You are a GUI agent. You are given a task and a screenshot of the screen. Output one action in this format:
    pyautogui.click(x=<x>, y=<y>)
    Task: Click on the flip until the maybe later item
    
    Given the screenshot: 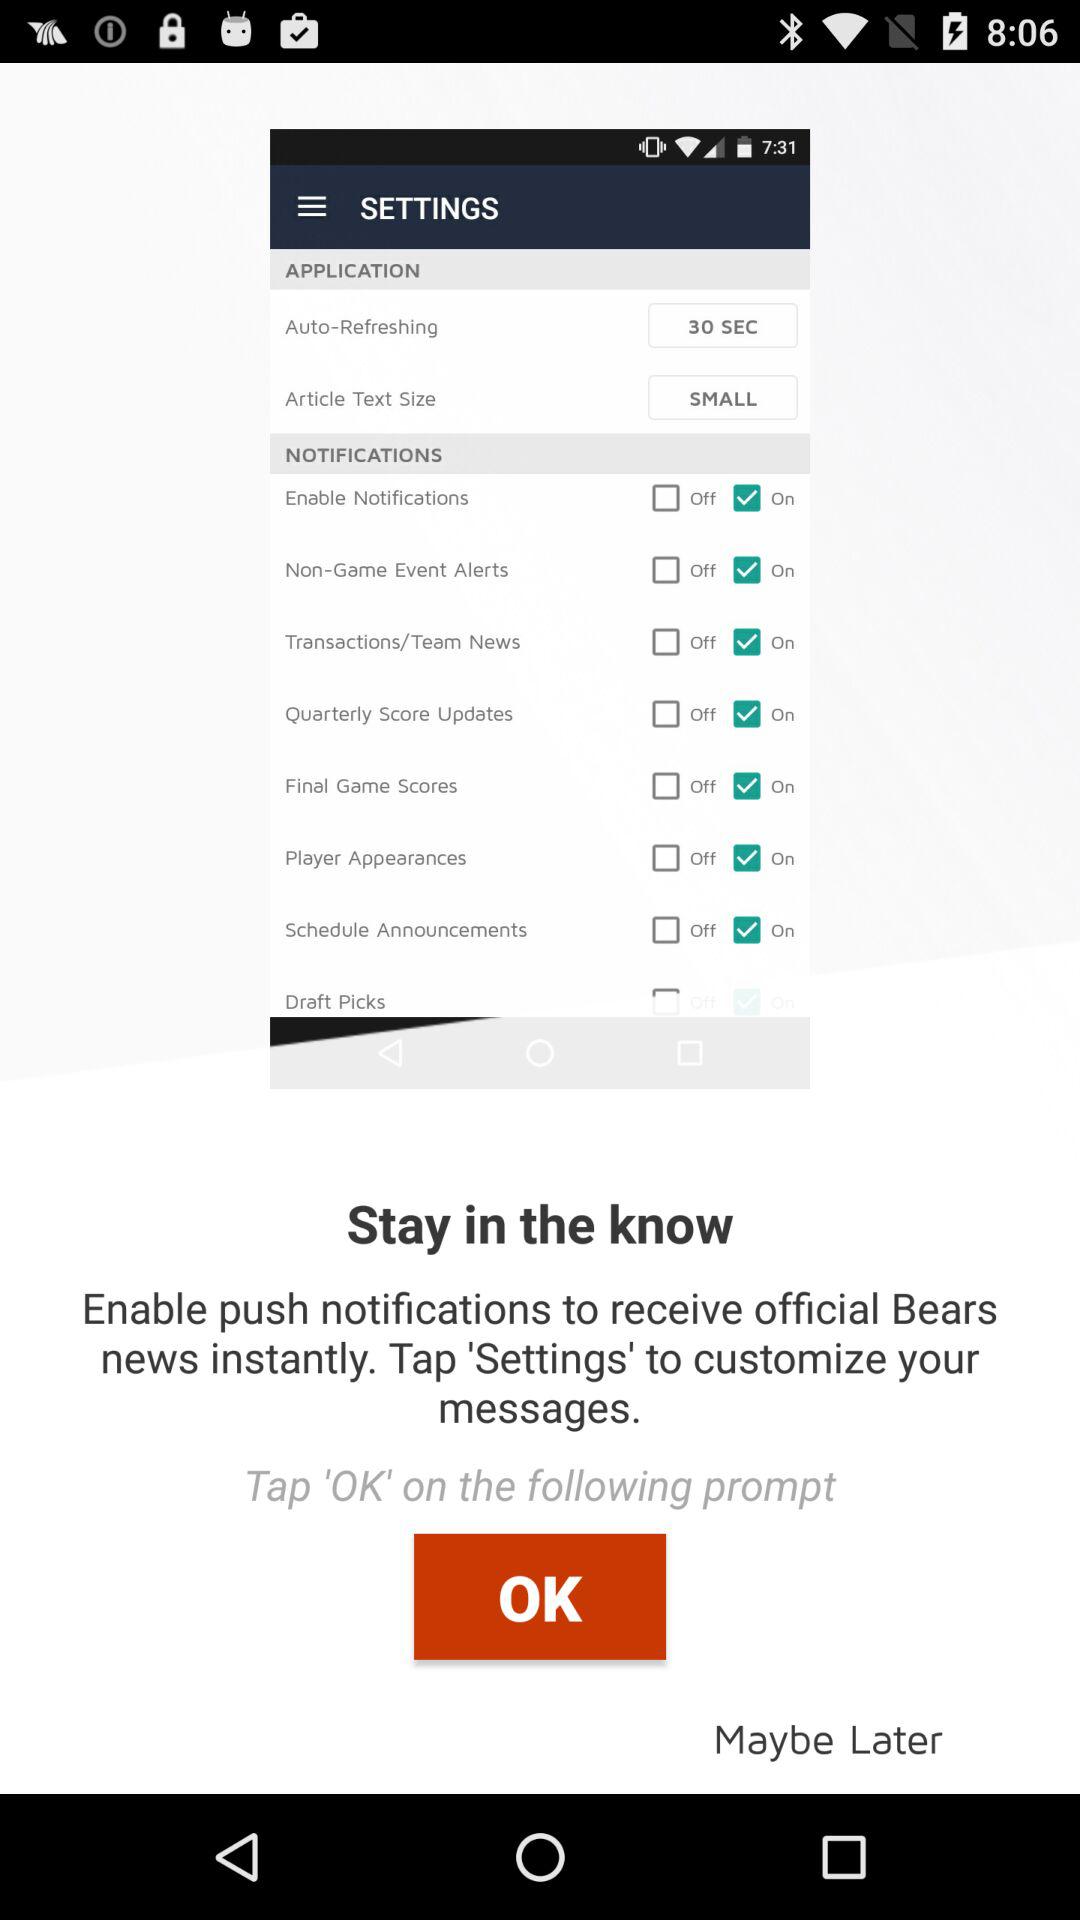 What is the action you would take?
    pyautogui.click(x=828, y=1736)
    